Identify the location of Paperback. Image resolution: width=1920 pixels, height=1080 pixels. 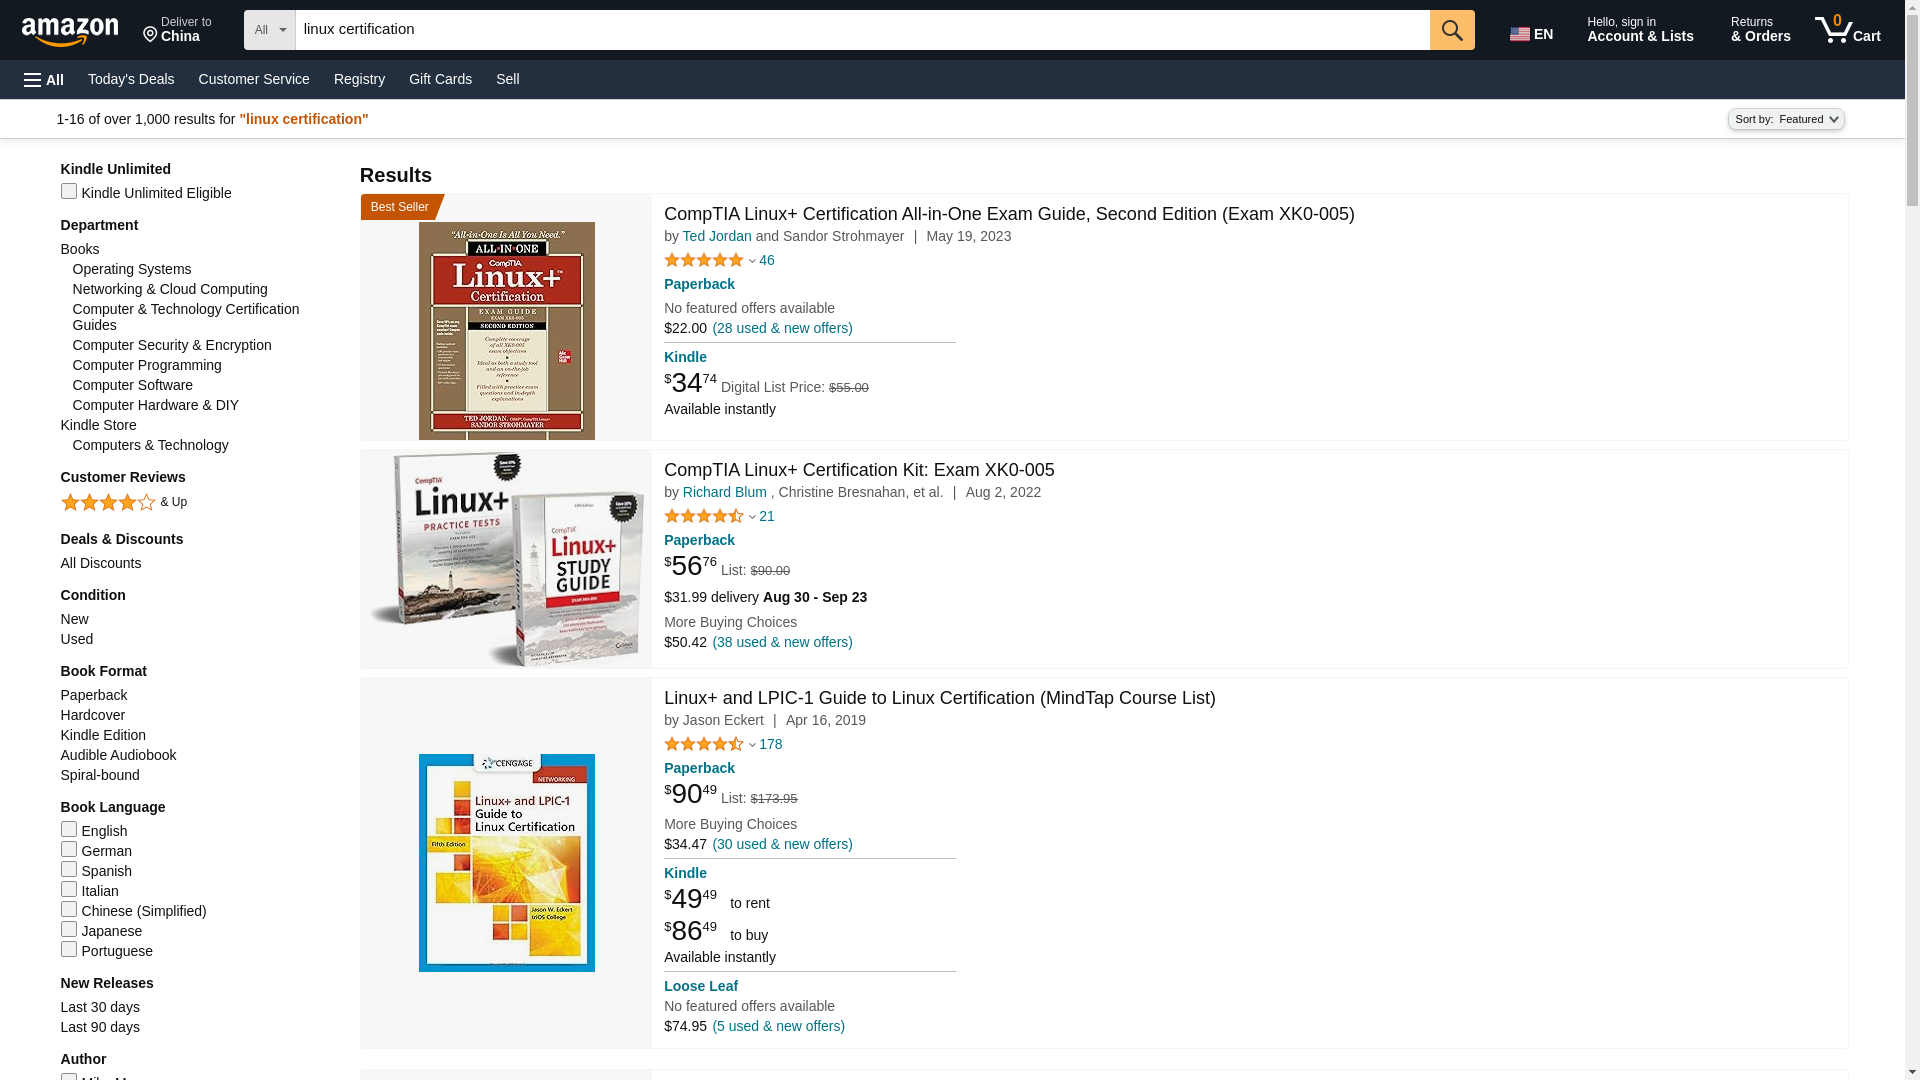
(1534, 30).